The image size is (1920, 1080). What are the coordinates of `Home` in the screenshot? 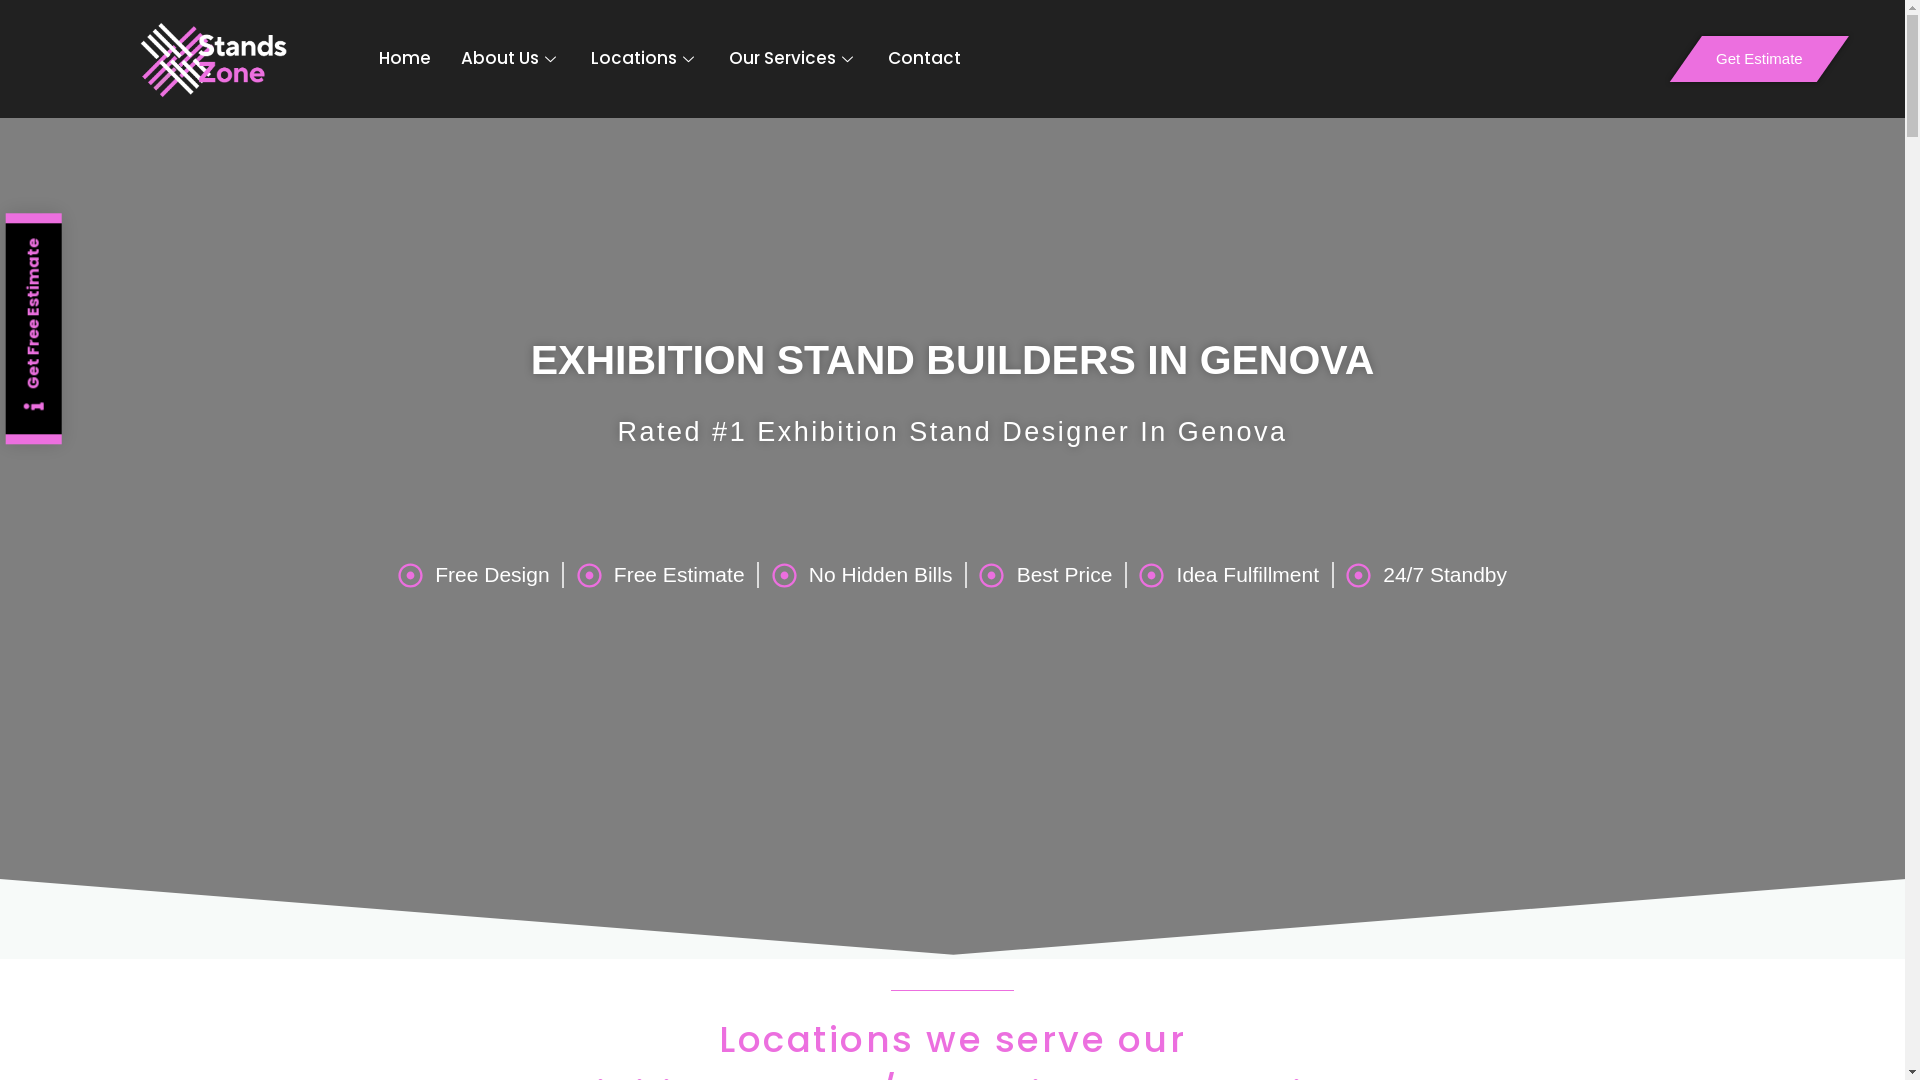 It's located at (405, 59).